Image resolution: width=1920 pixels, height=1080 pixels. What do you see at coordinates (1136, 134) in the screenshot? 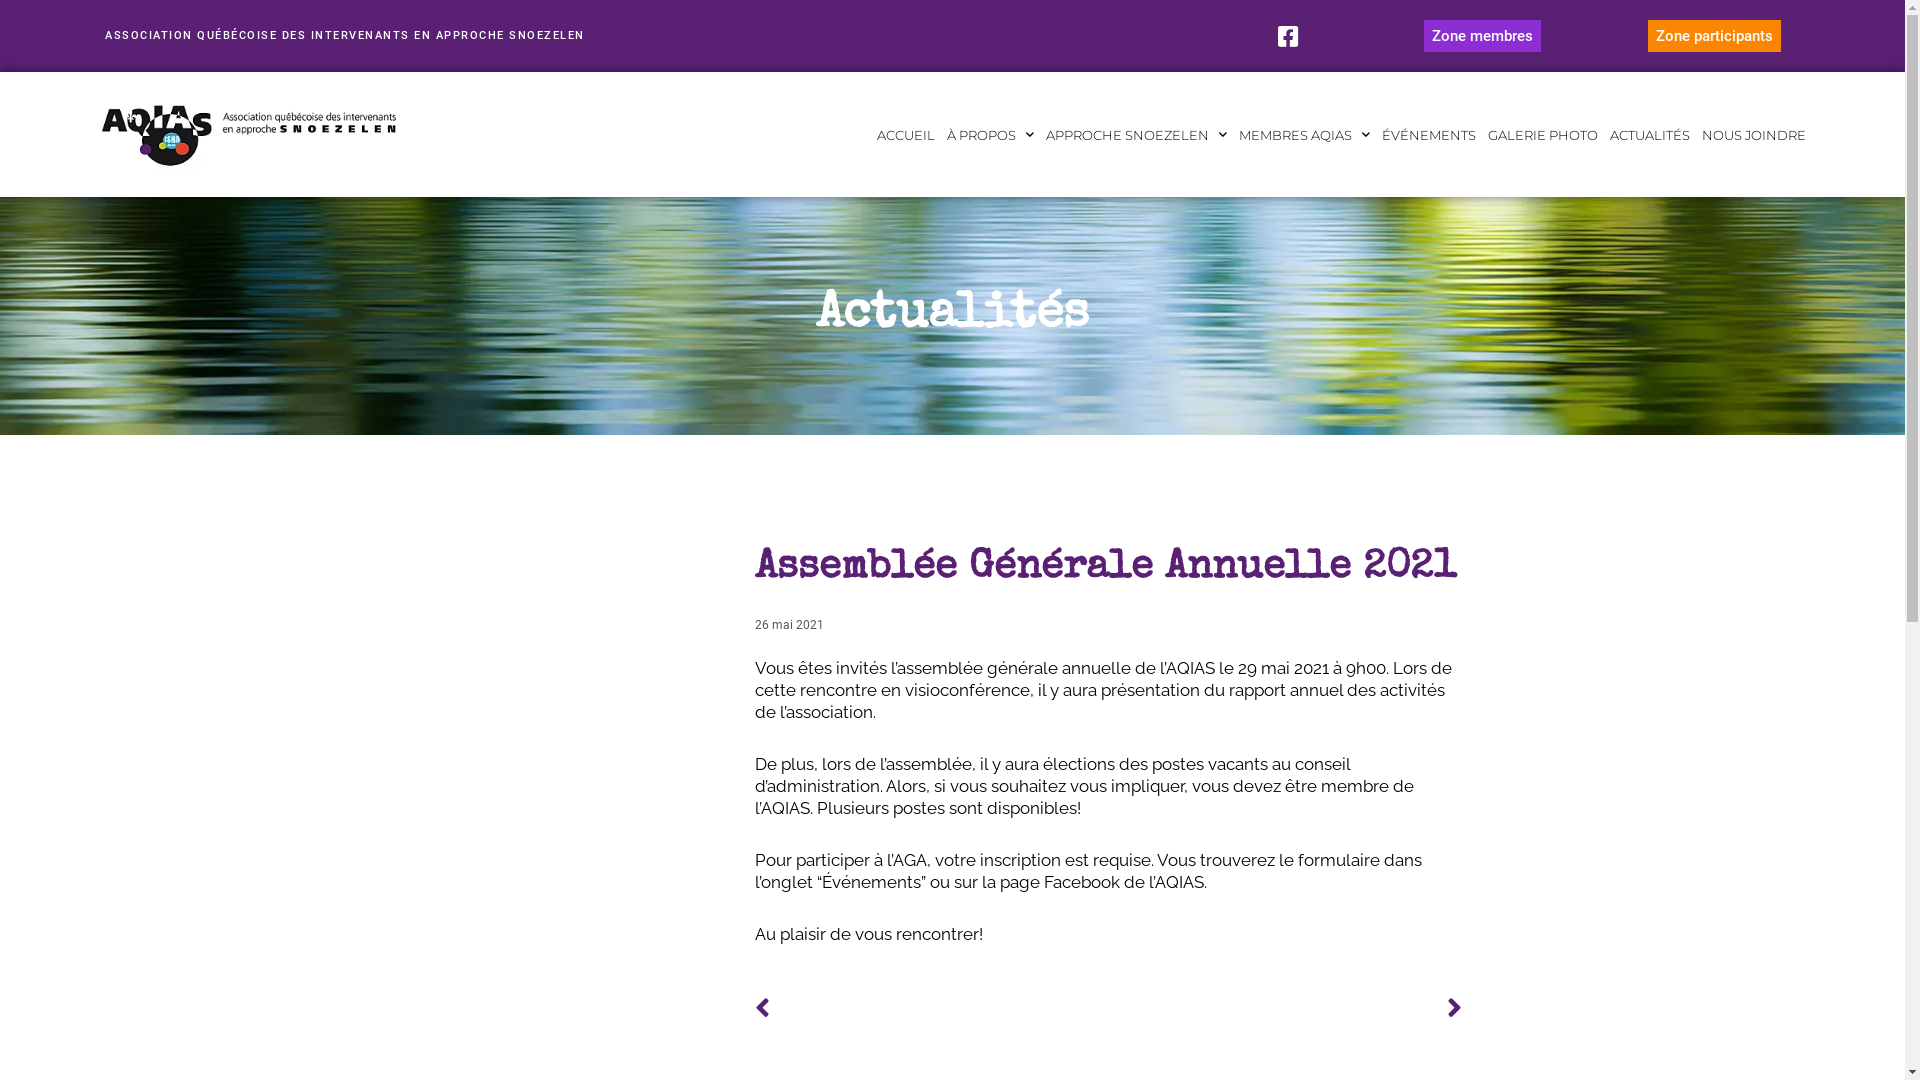
I see `APPROCHE SNOEZELEN` at bounding box center [1136, 134].